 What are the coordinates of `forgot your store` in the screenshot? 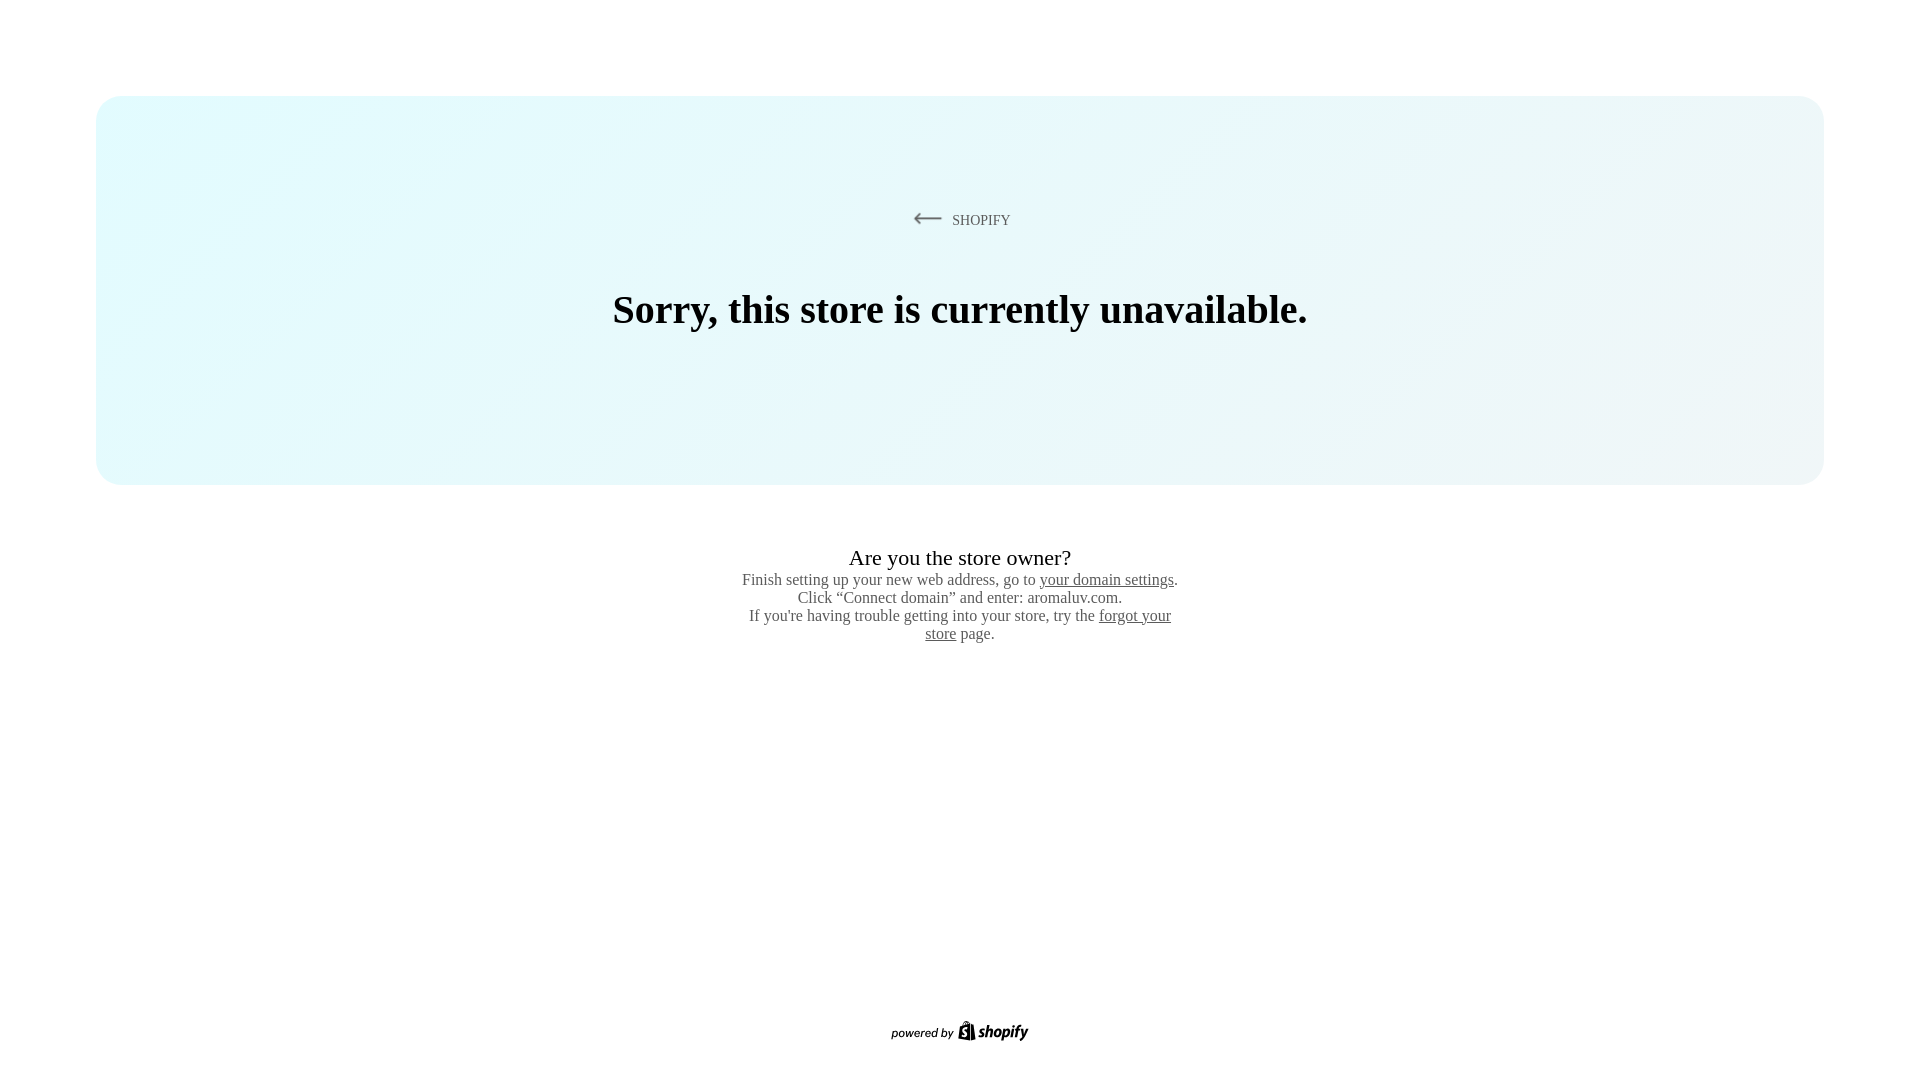 It's located at (1048, 624).